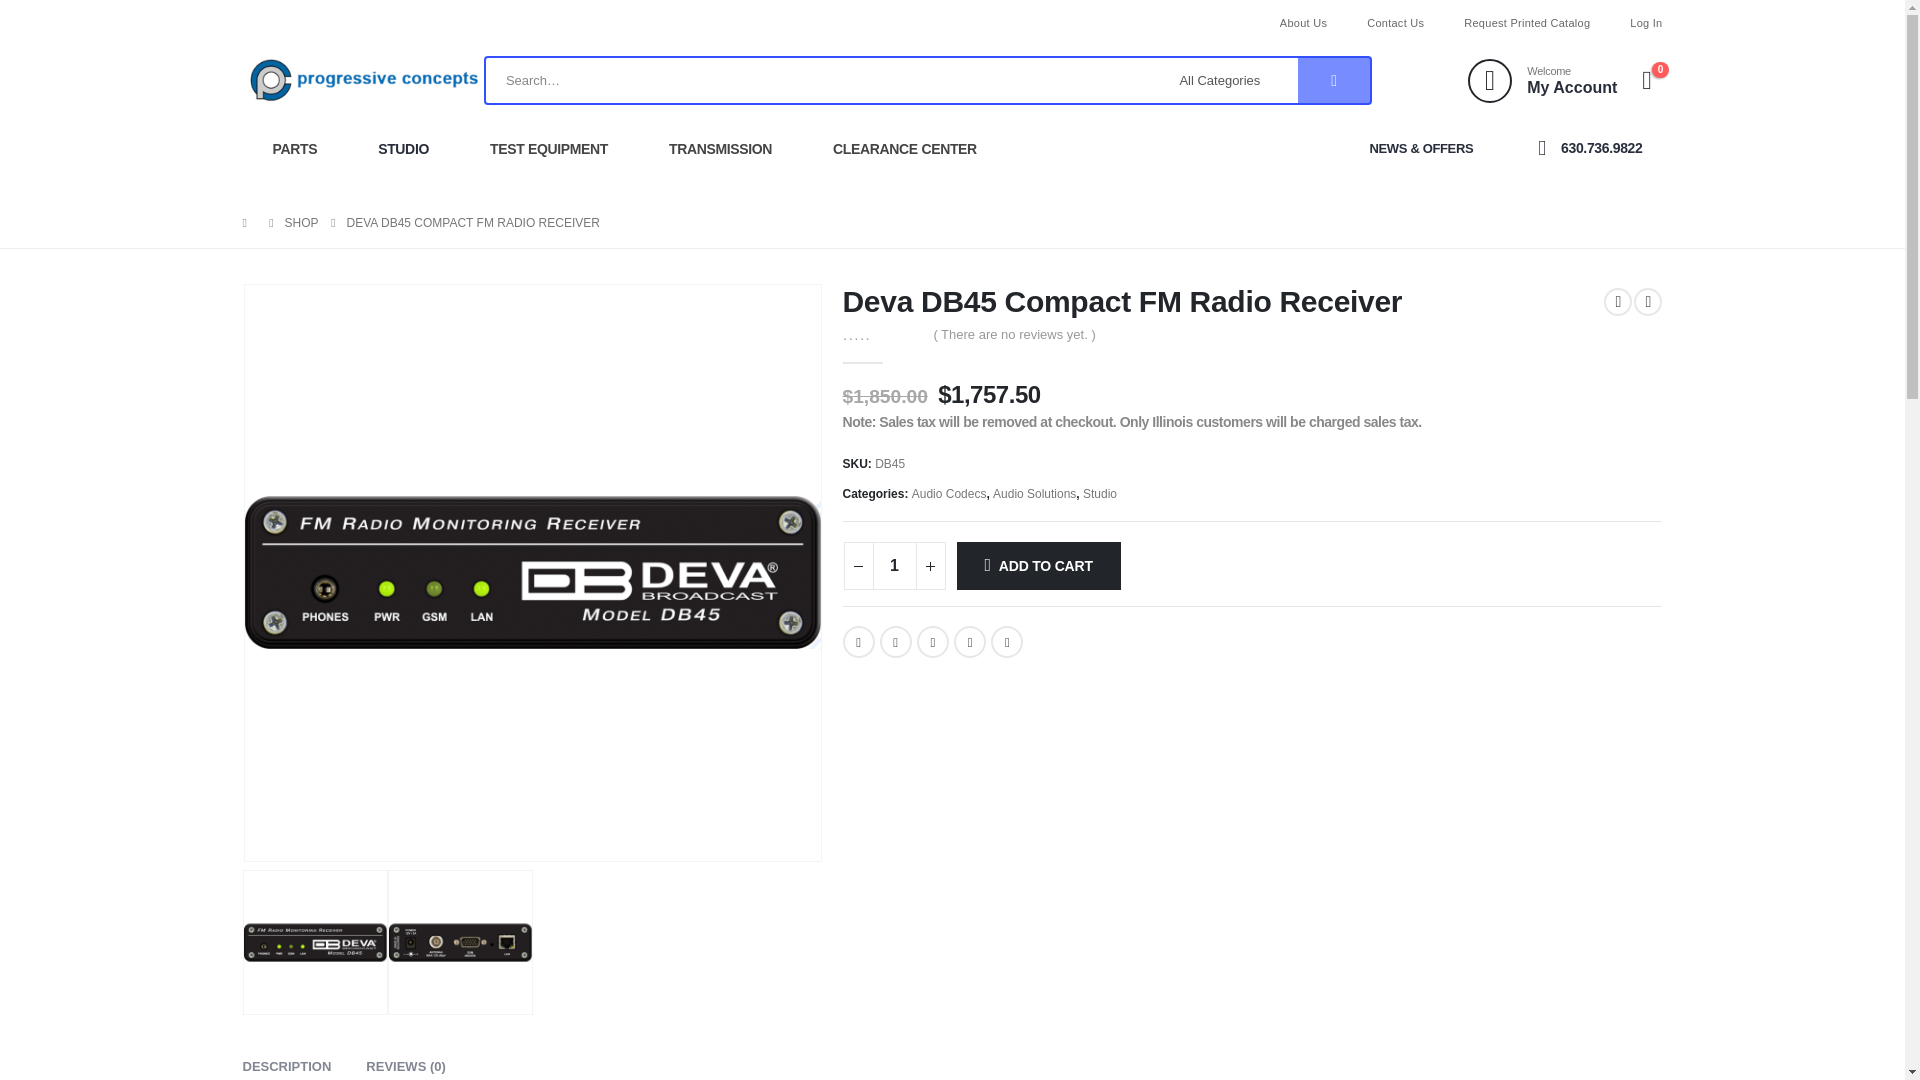 Image resolution: width=1920 pixels, height=1080 pixels. I want to click on TEST EQUIPMENT, so click(548, 148).